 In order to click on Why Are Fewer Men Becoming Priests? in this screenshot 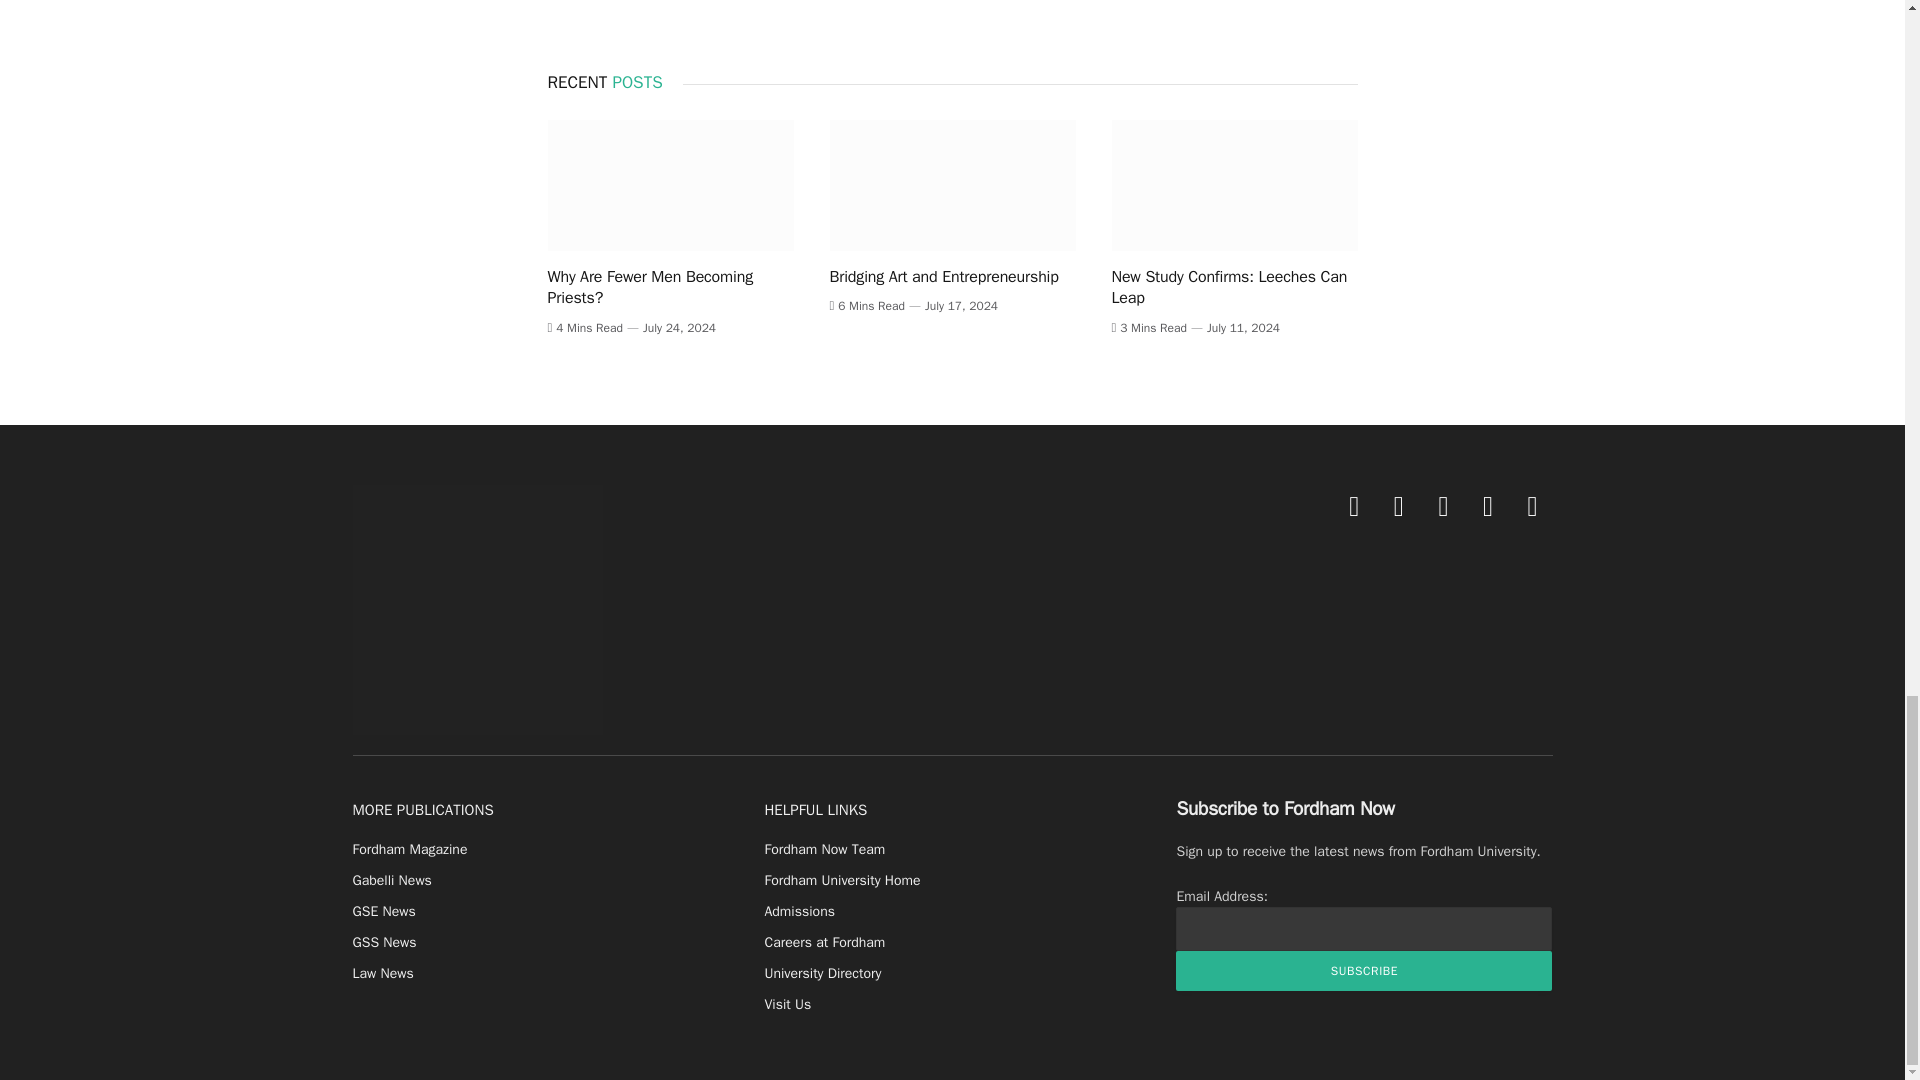, I will do `click(670, 184)`.